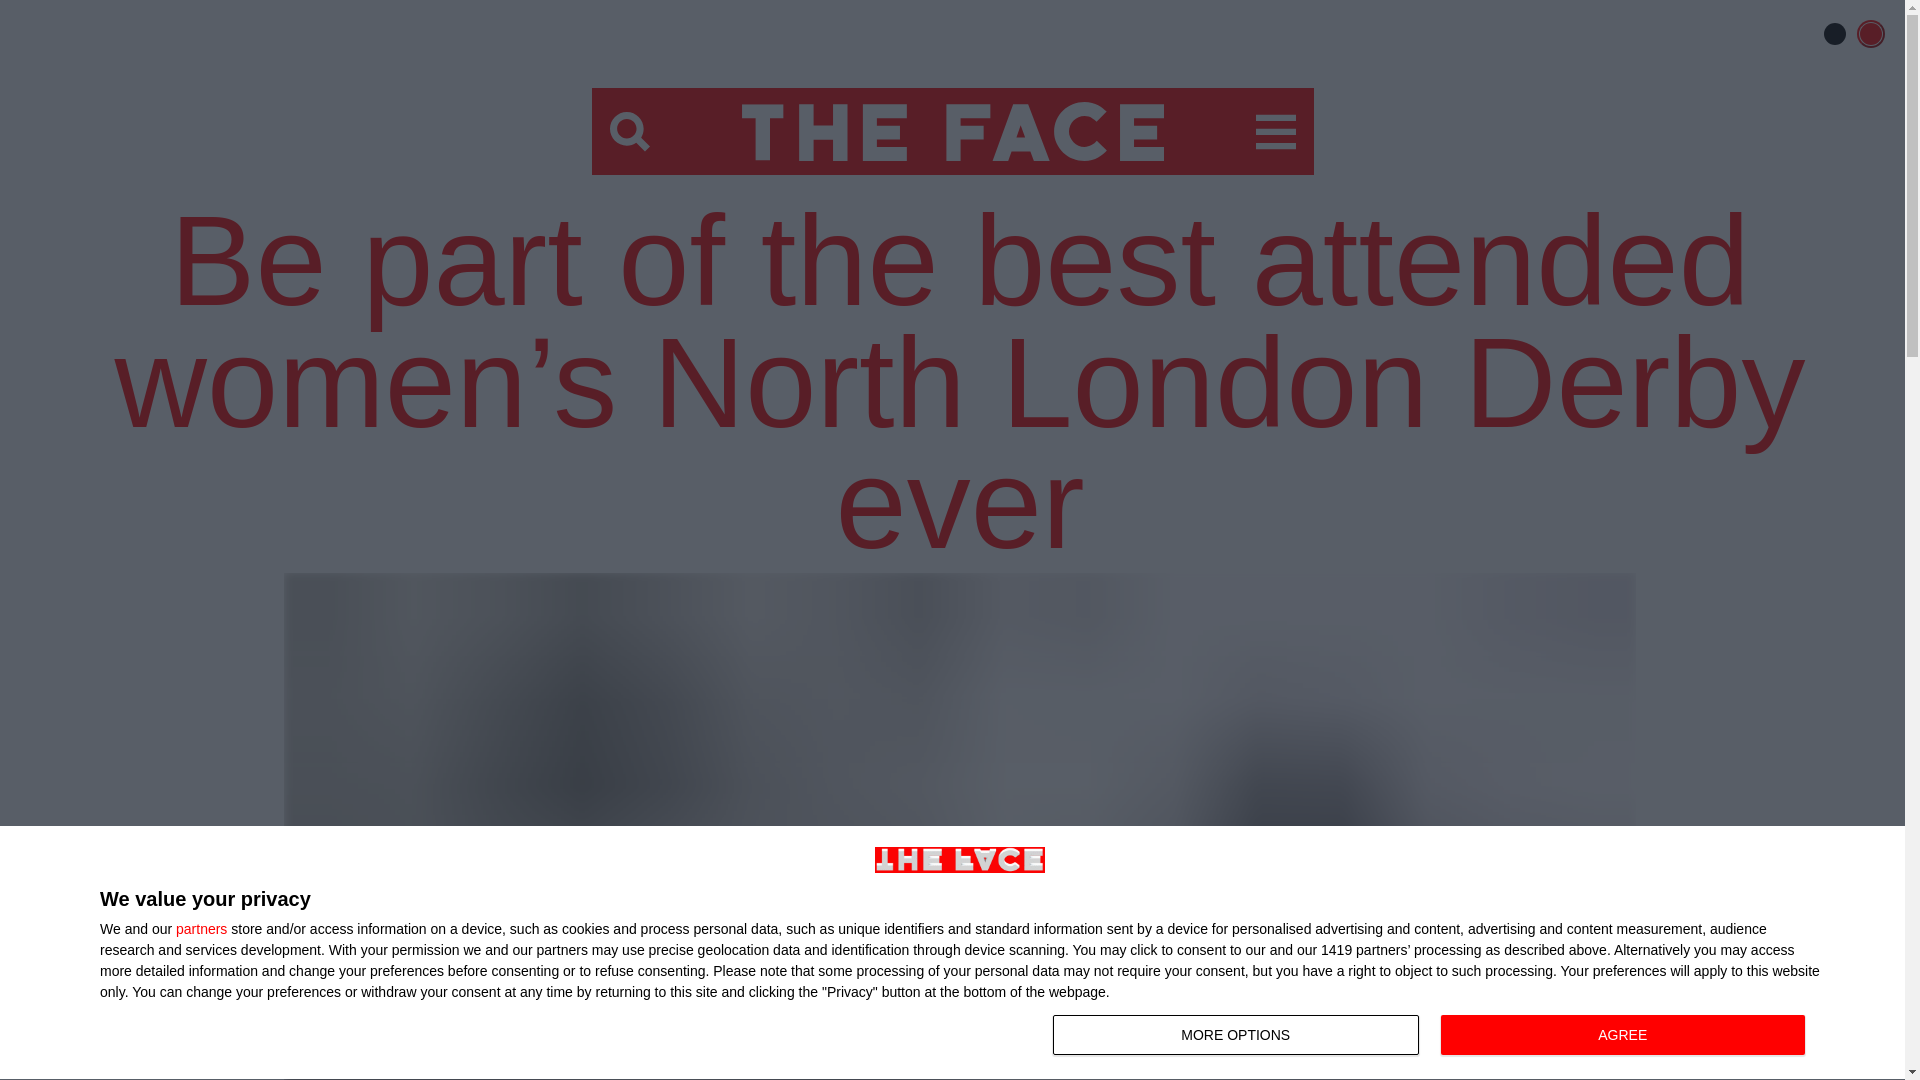  What do you see at coordinates (1276, 132) in the screenshot?
I see `Reveal search bar` at bounding box center [1276, 132].